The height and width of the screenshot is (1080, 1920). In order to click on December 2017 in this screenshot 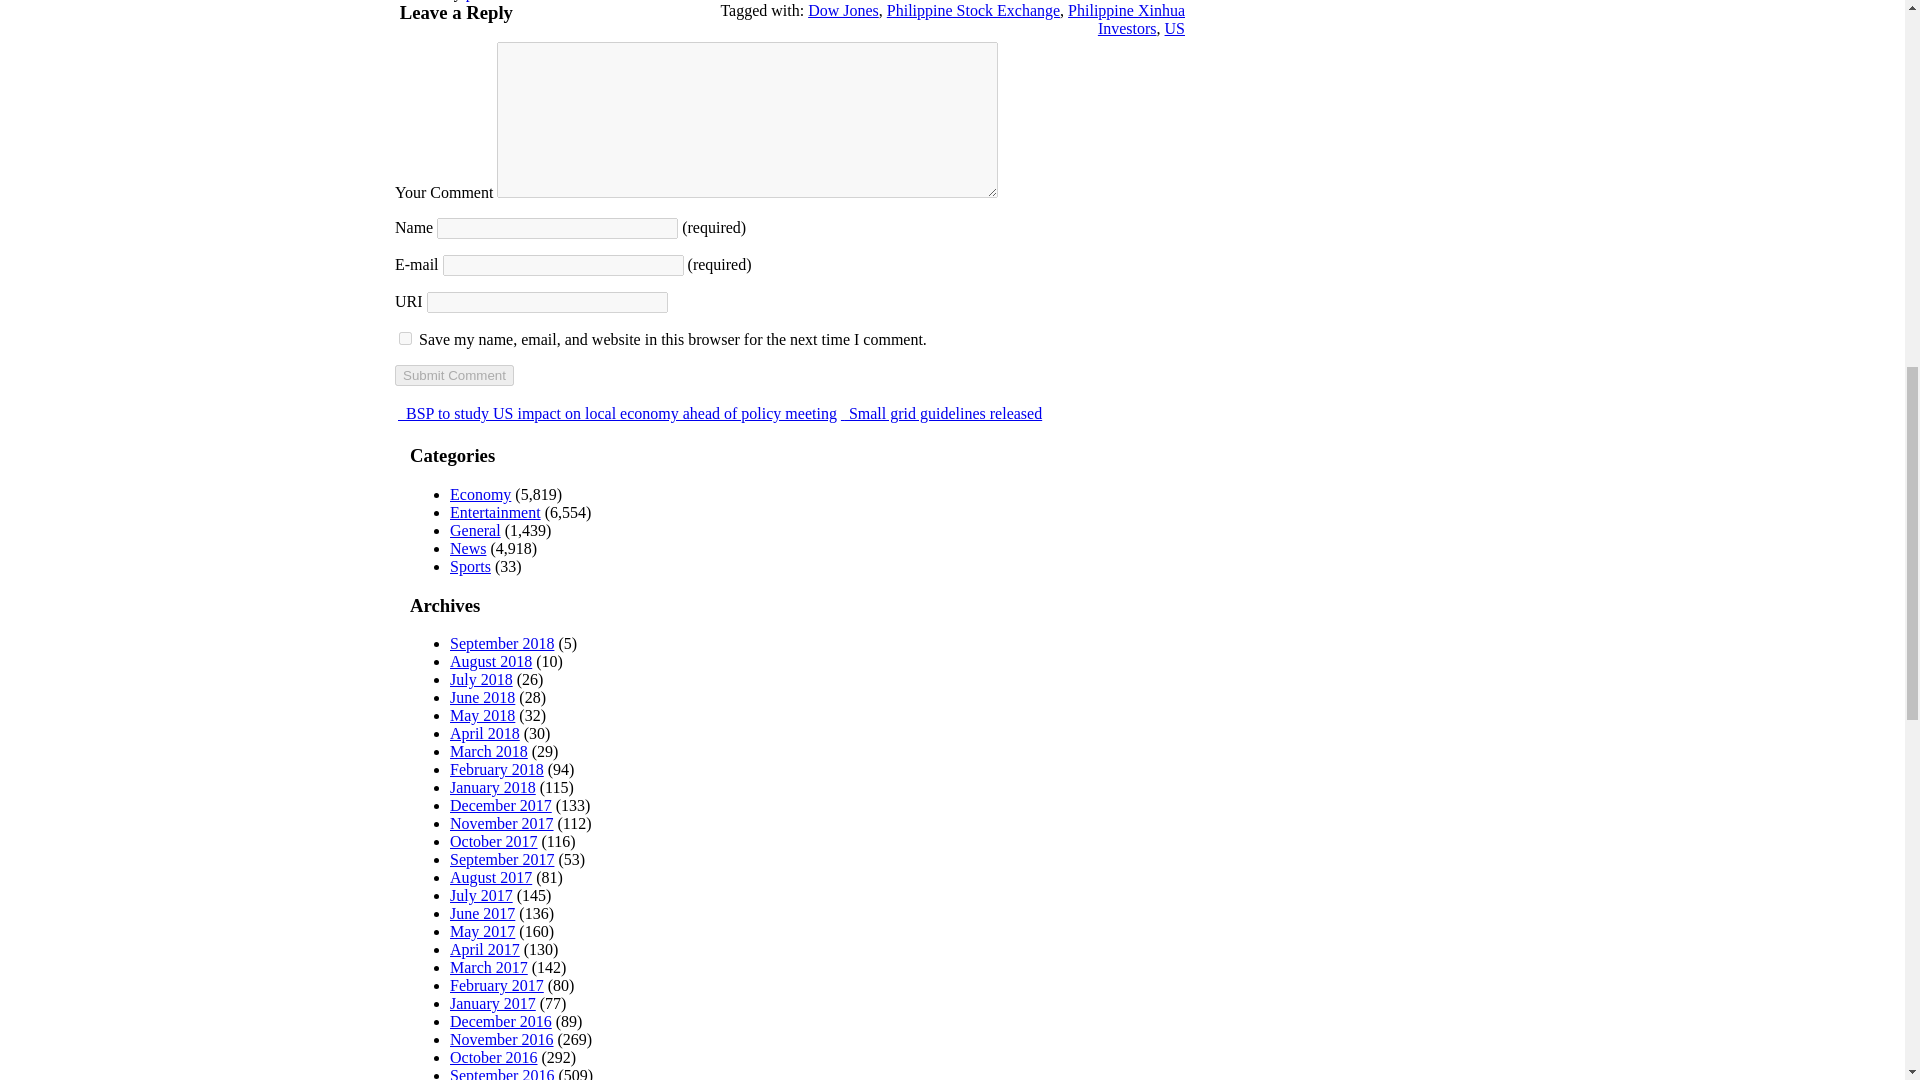, I will do `click(500, 806)`.